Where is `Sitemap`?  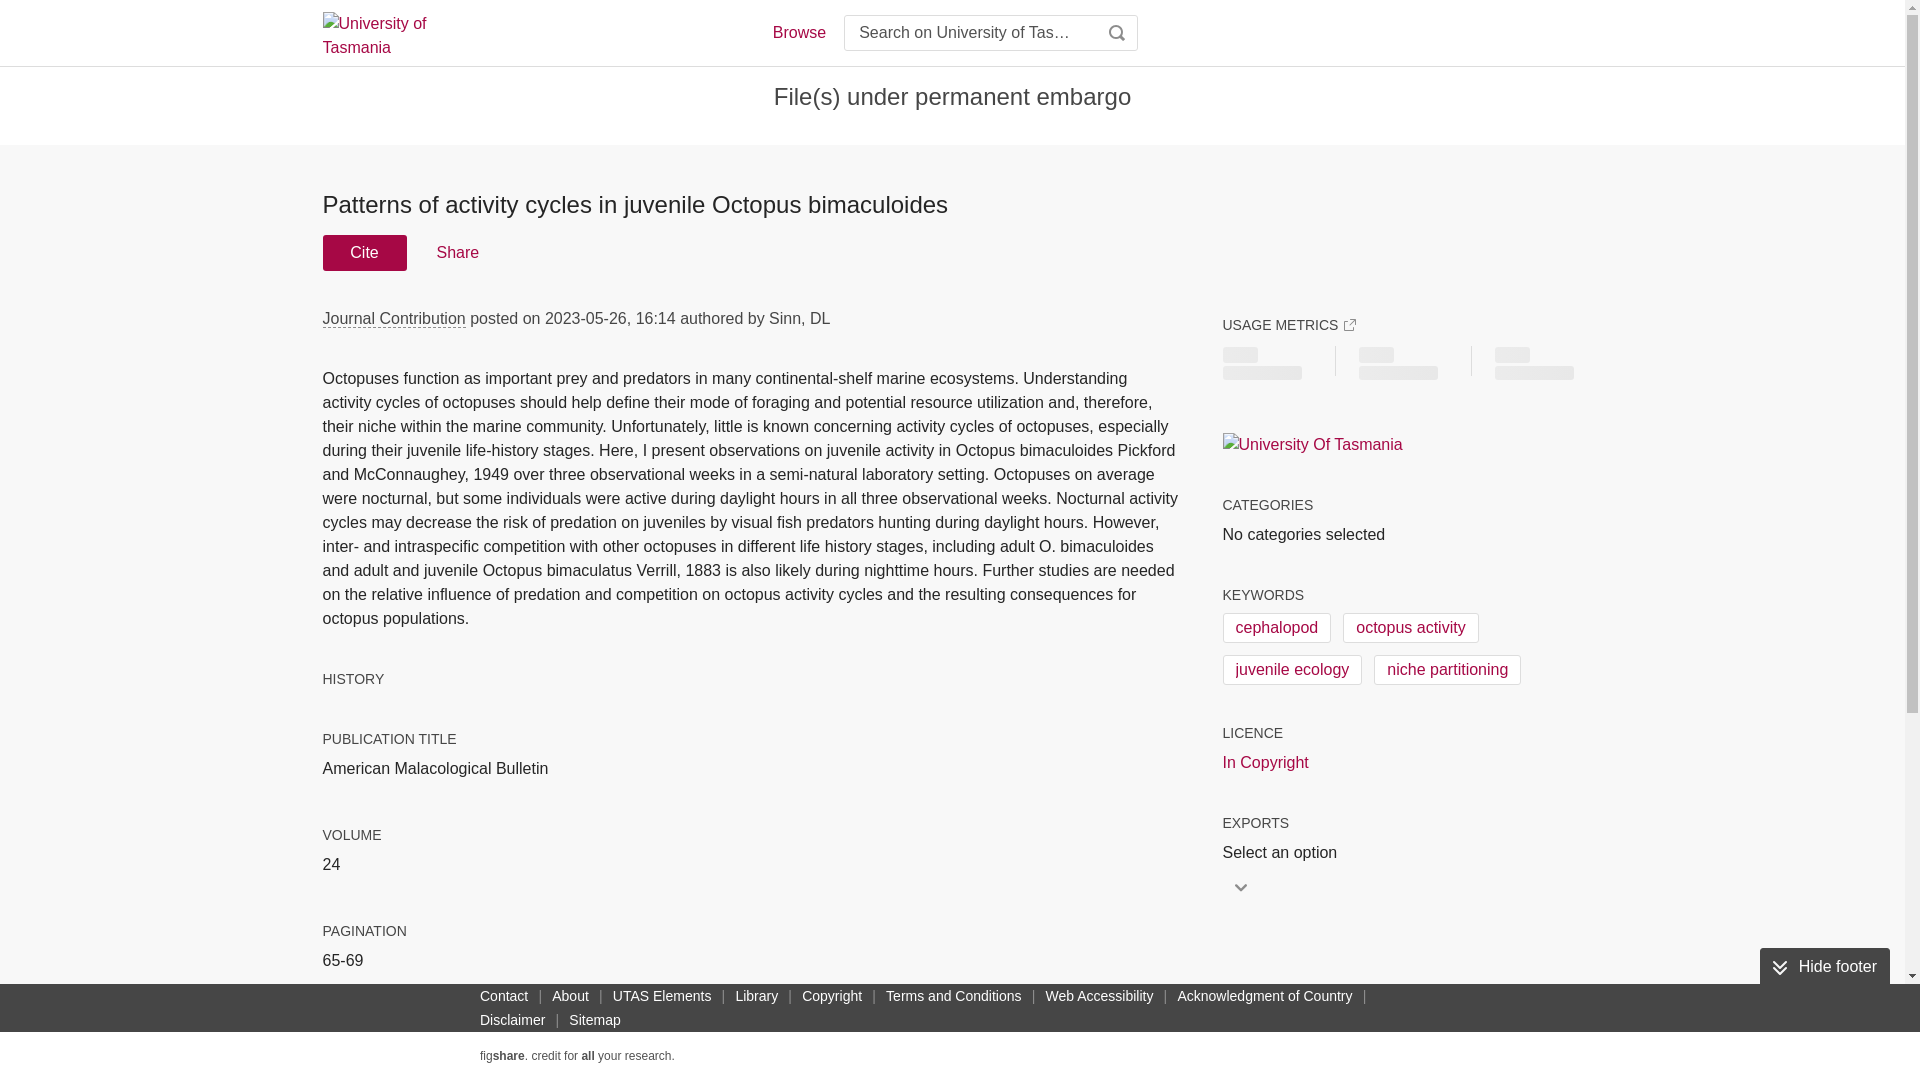
Sitemap is located at coordinates (594, 1020).